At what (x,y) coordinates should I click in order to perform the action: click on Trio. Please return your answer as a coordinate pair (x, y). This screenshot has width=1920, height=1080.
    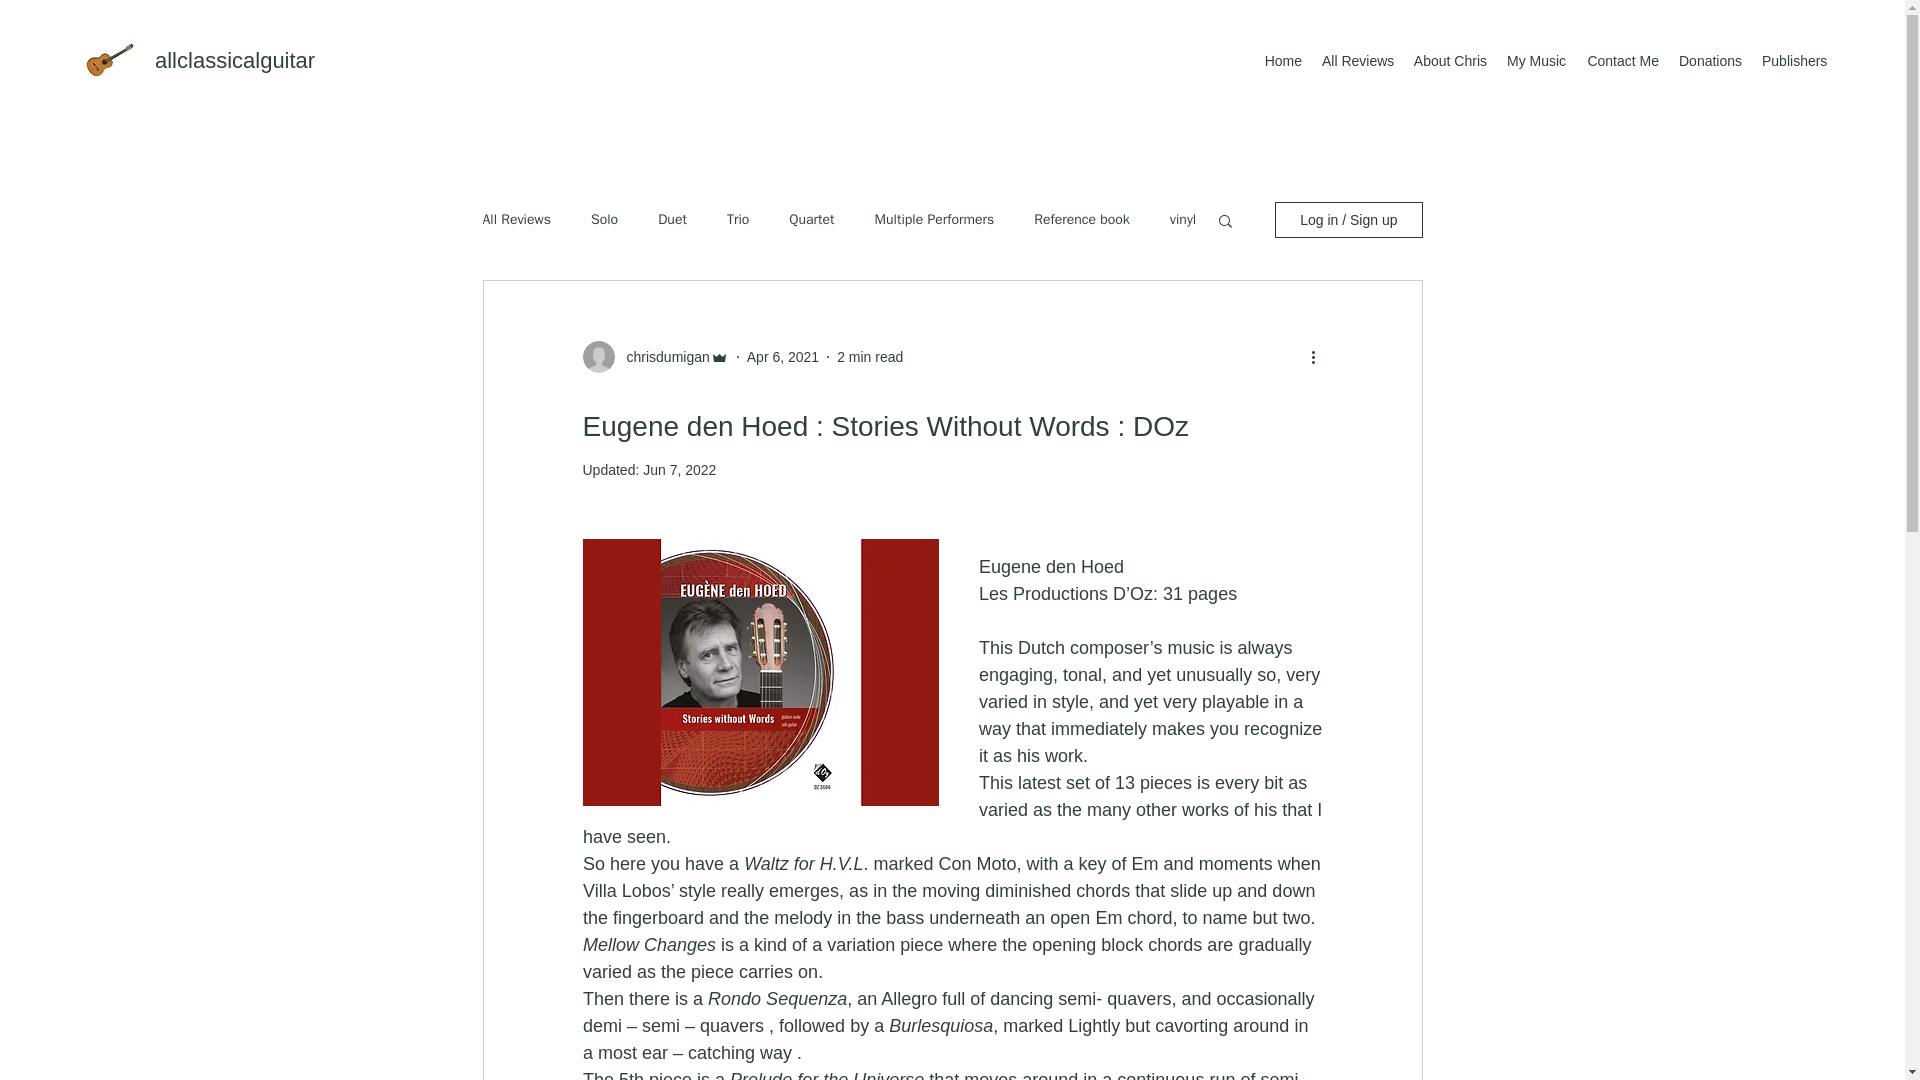
    Looking at the image, I should click on (738, 219).